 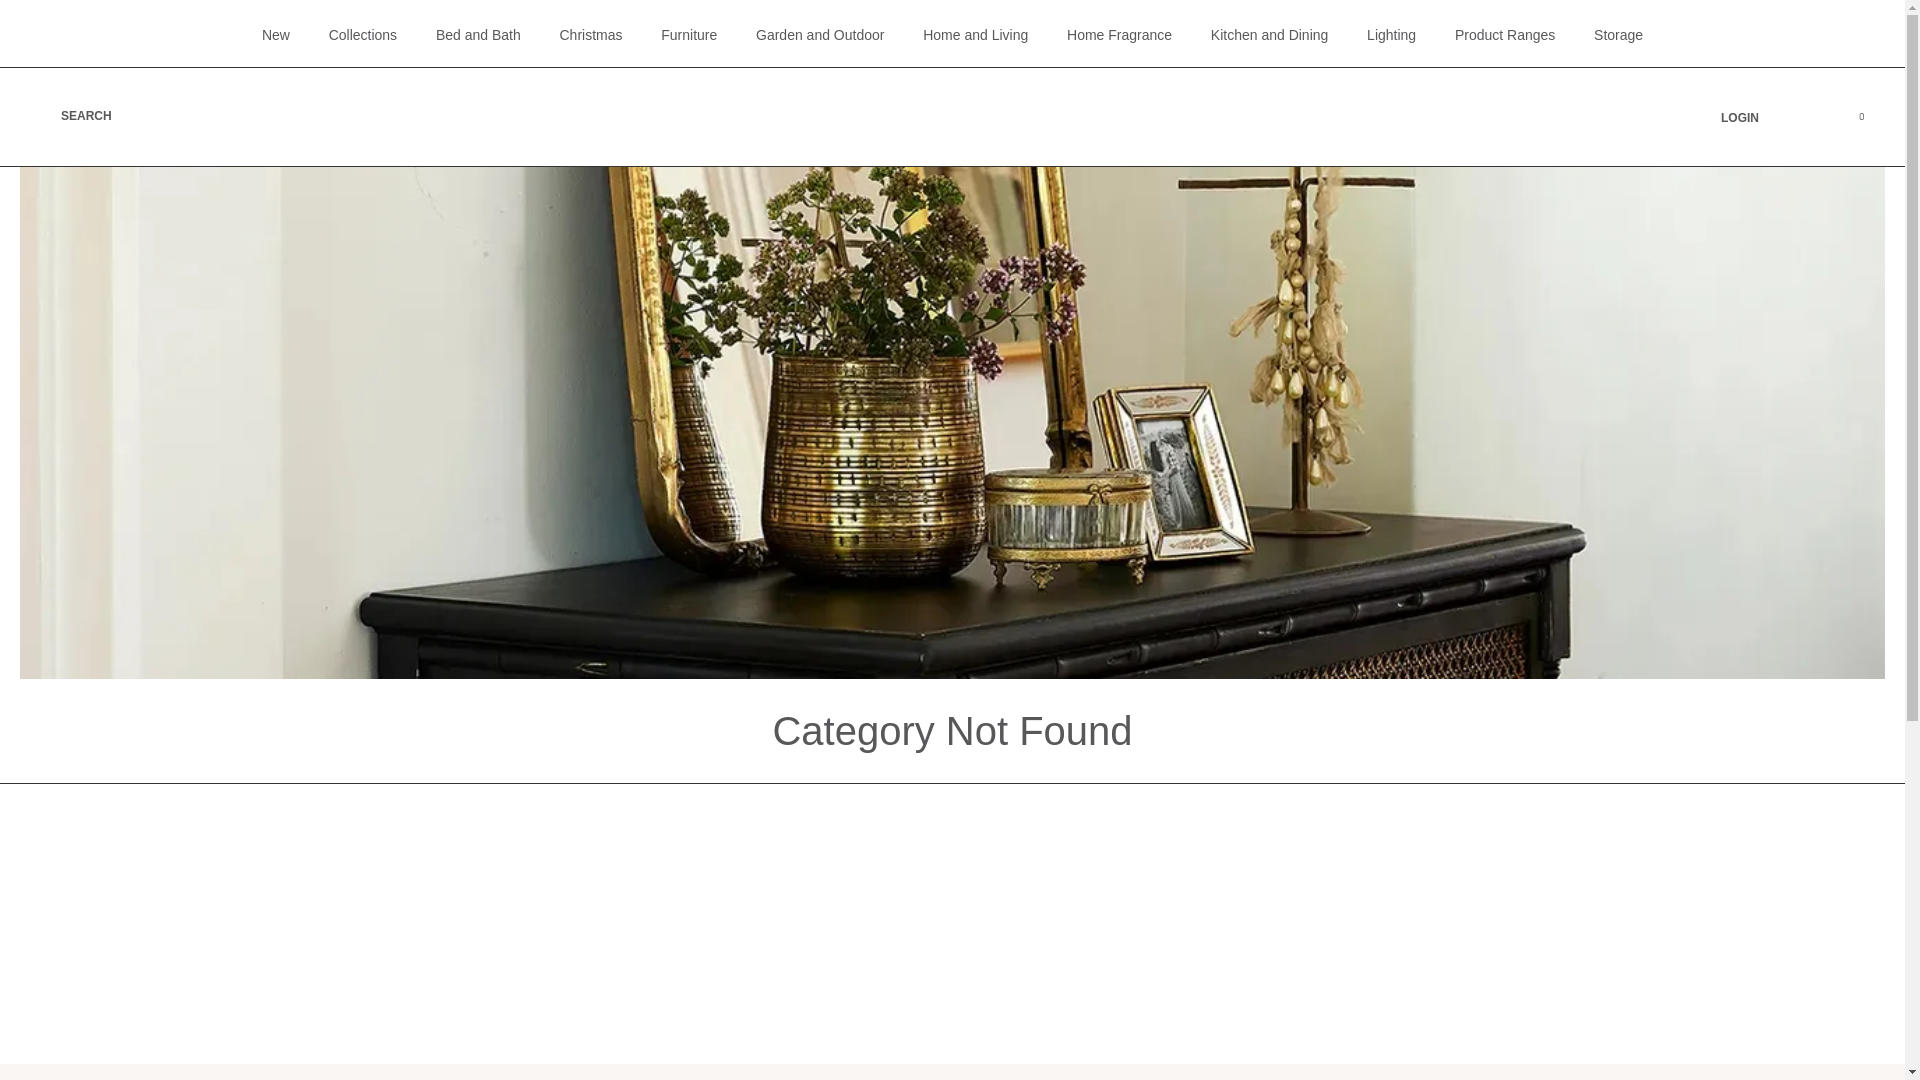 I want to click on LOGIN, so click(x=1756, y=118).